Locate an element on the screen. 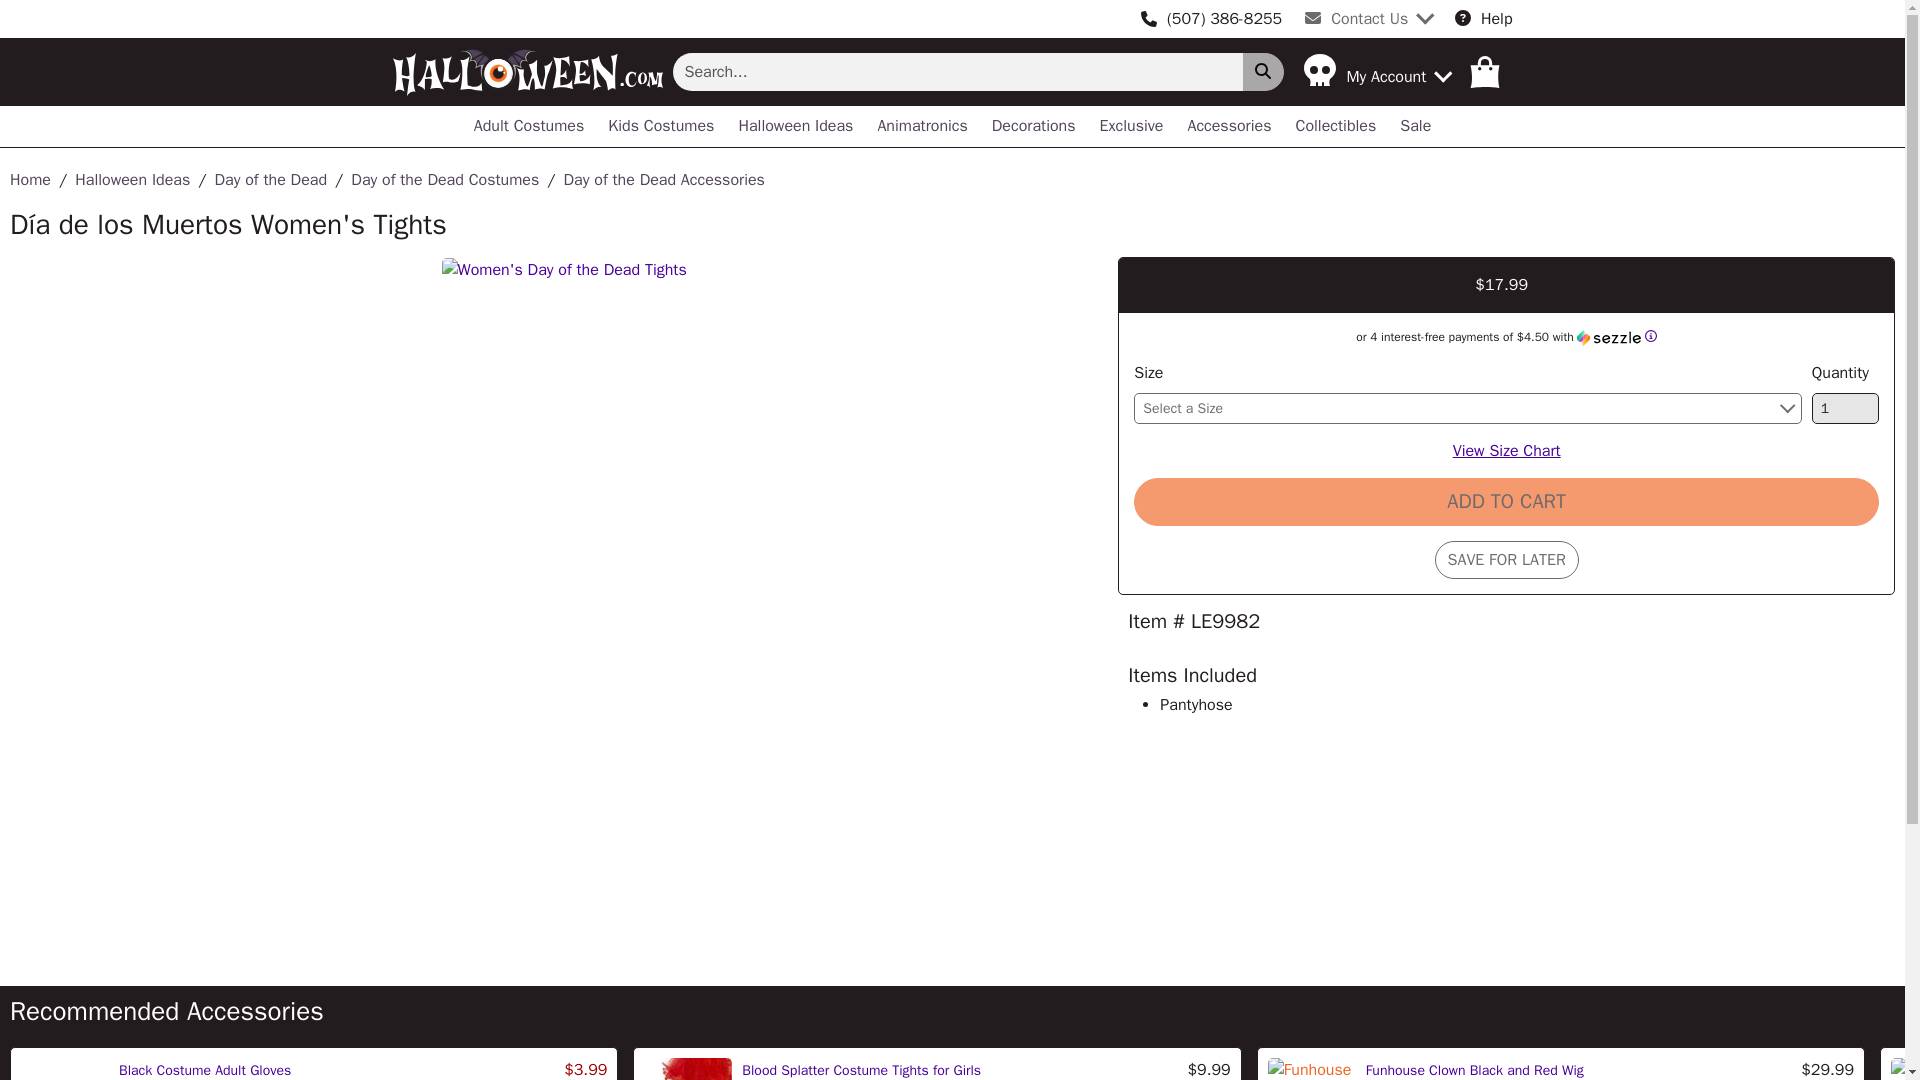 This screenshot has width=1920, height=1080. Kids Costumes is located at coordinates (660, 126).